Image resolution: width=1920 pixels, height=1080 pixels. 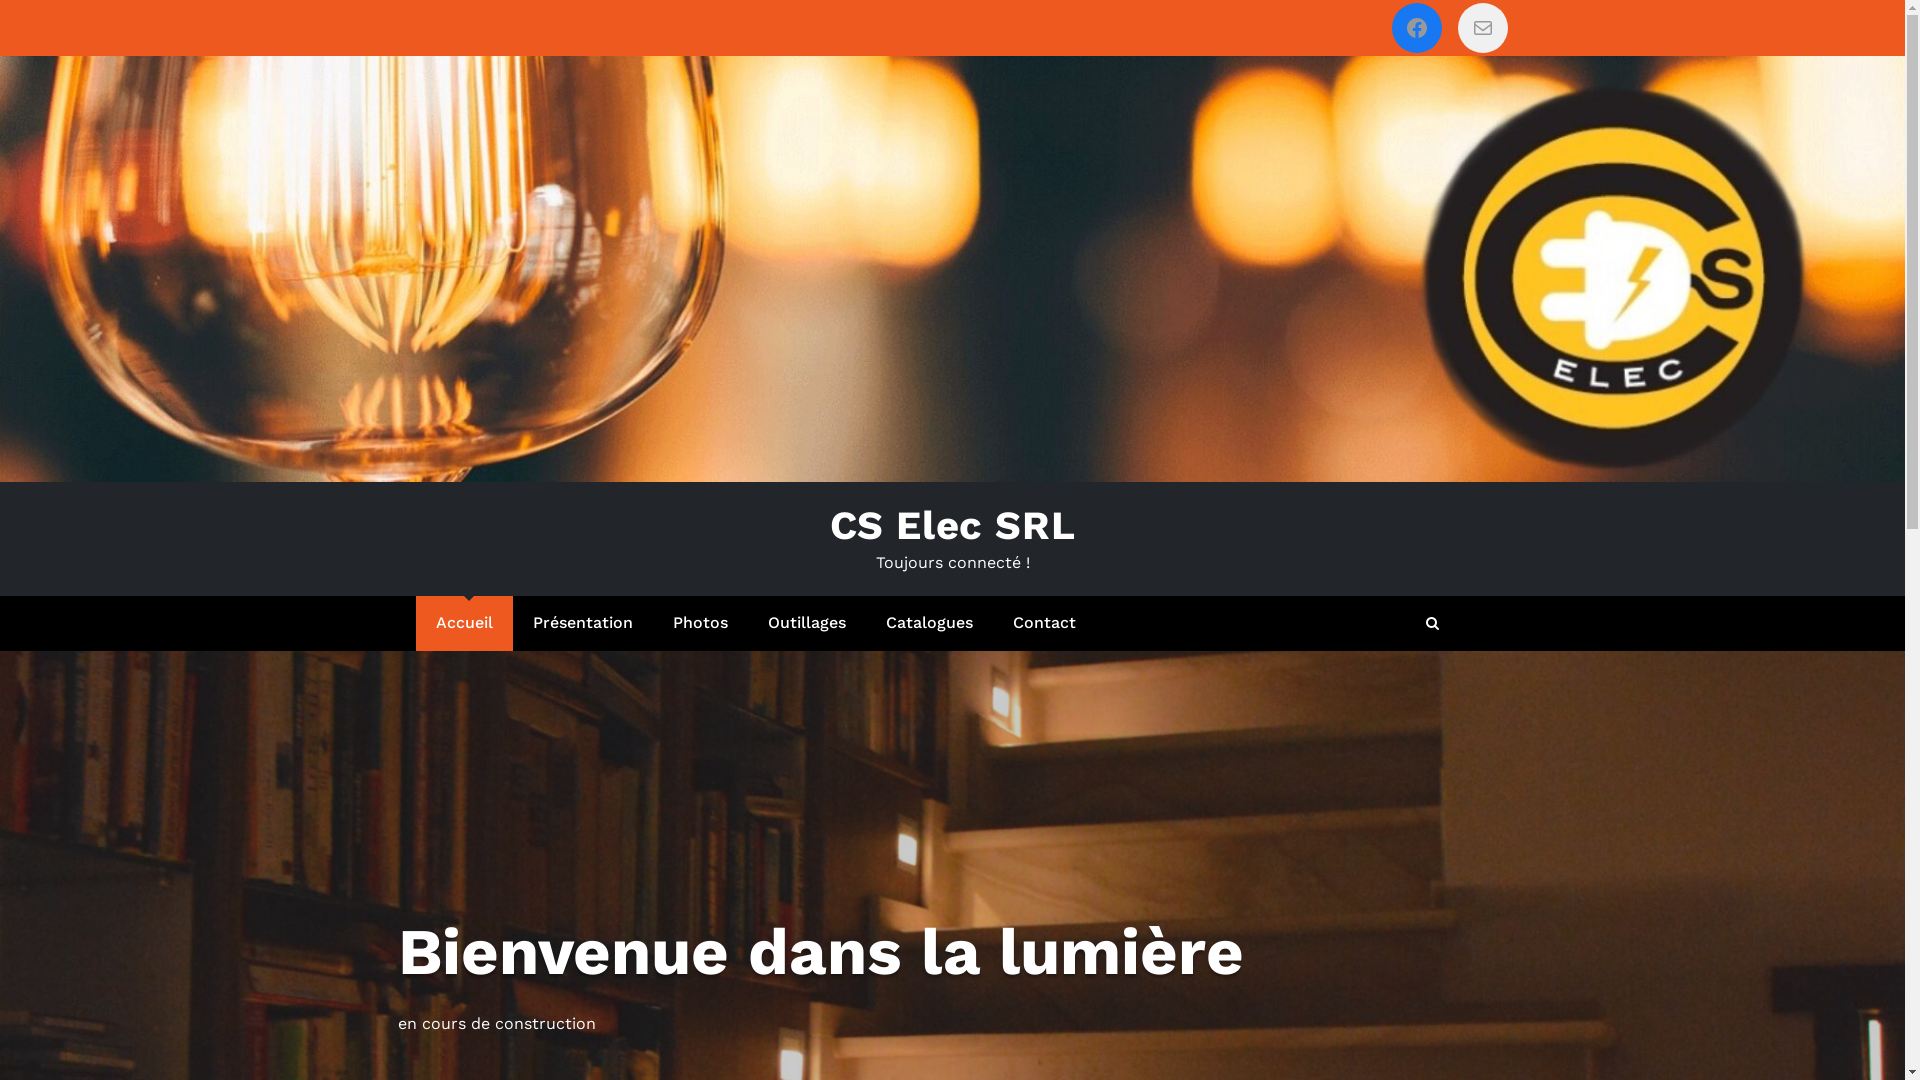 What do you see at coordinates (464, 624) in the screenshot?
I see `Accueil` at bounding box center [464, 624].